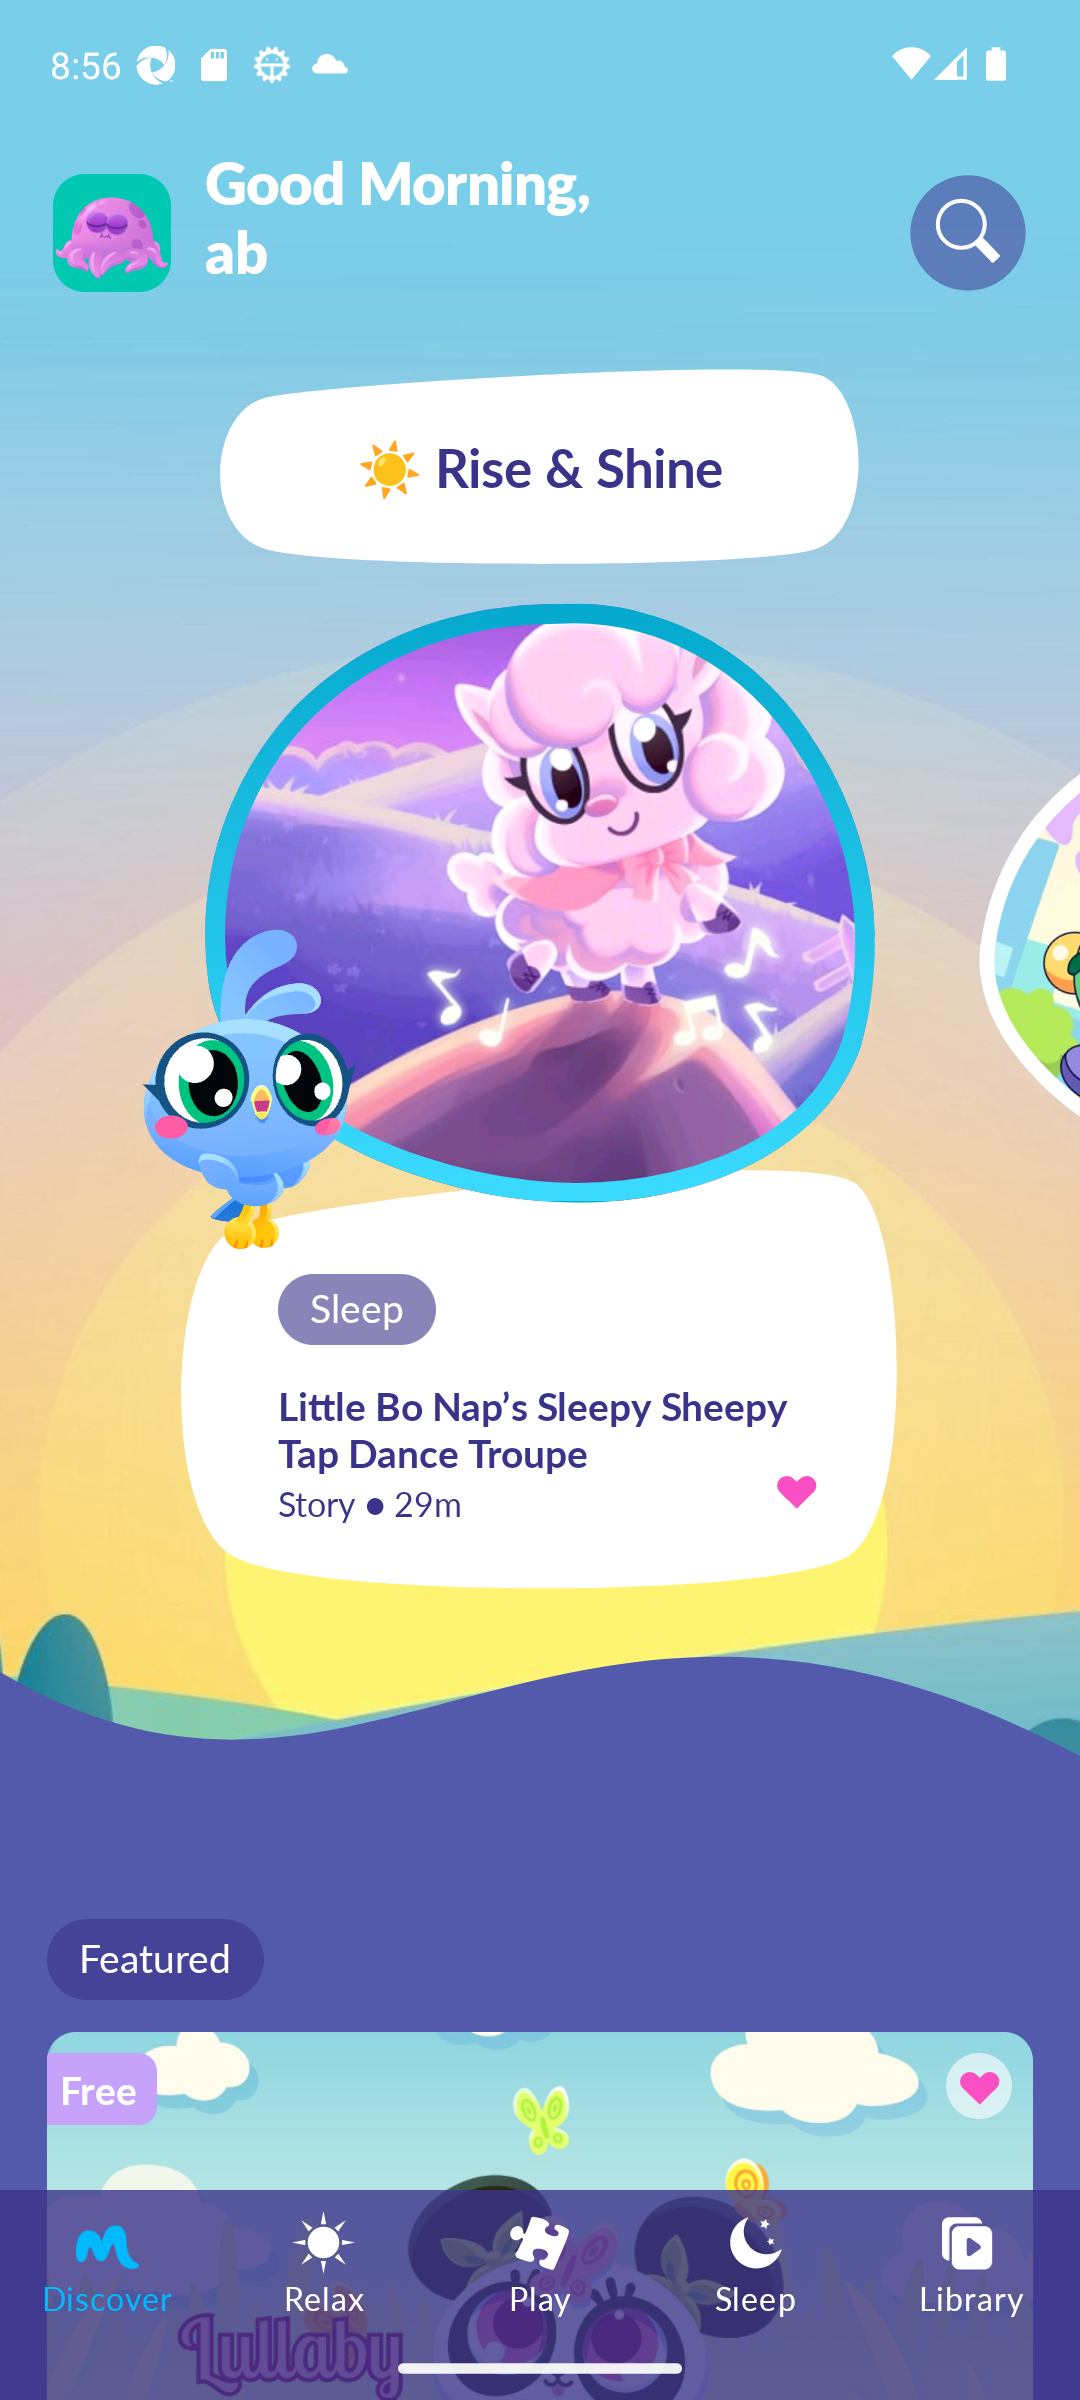  I want to click on action, so click(796, 1490).